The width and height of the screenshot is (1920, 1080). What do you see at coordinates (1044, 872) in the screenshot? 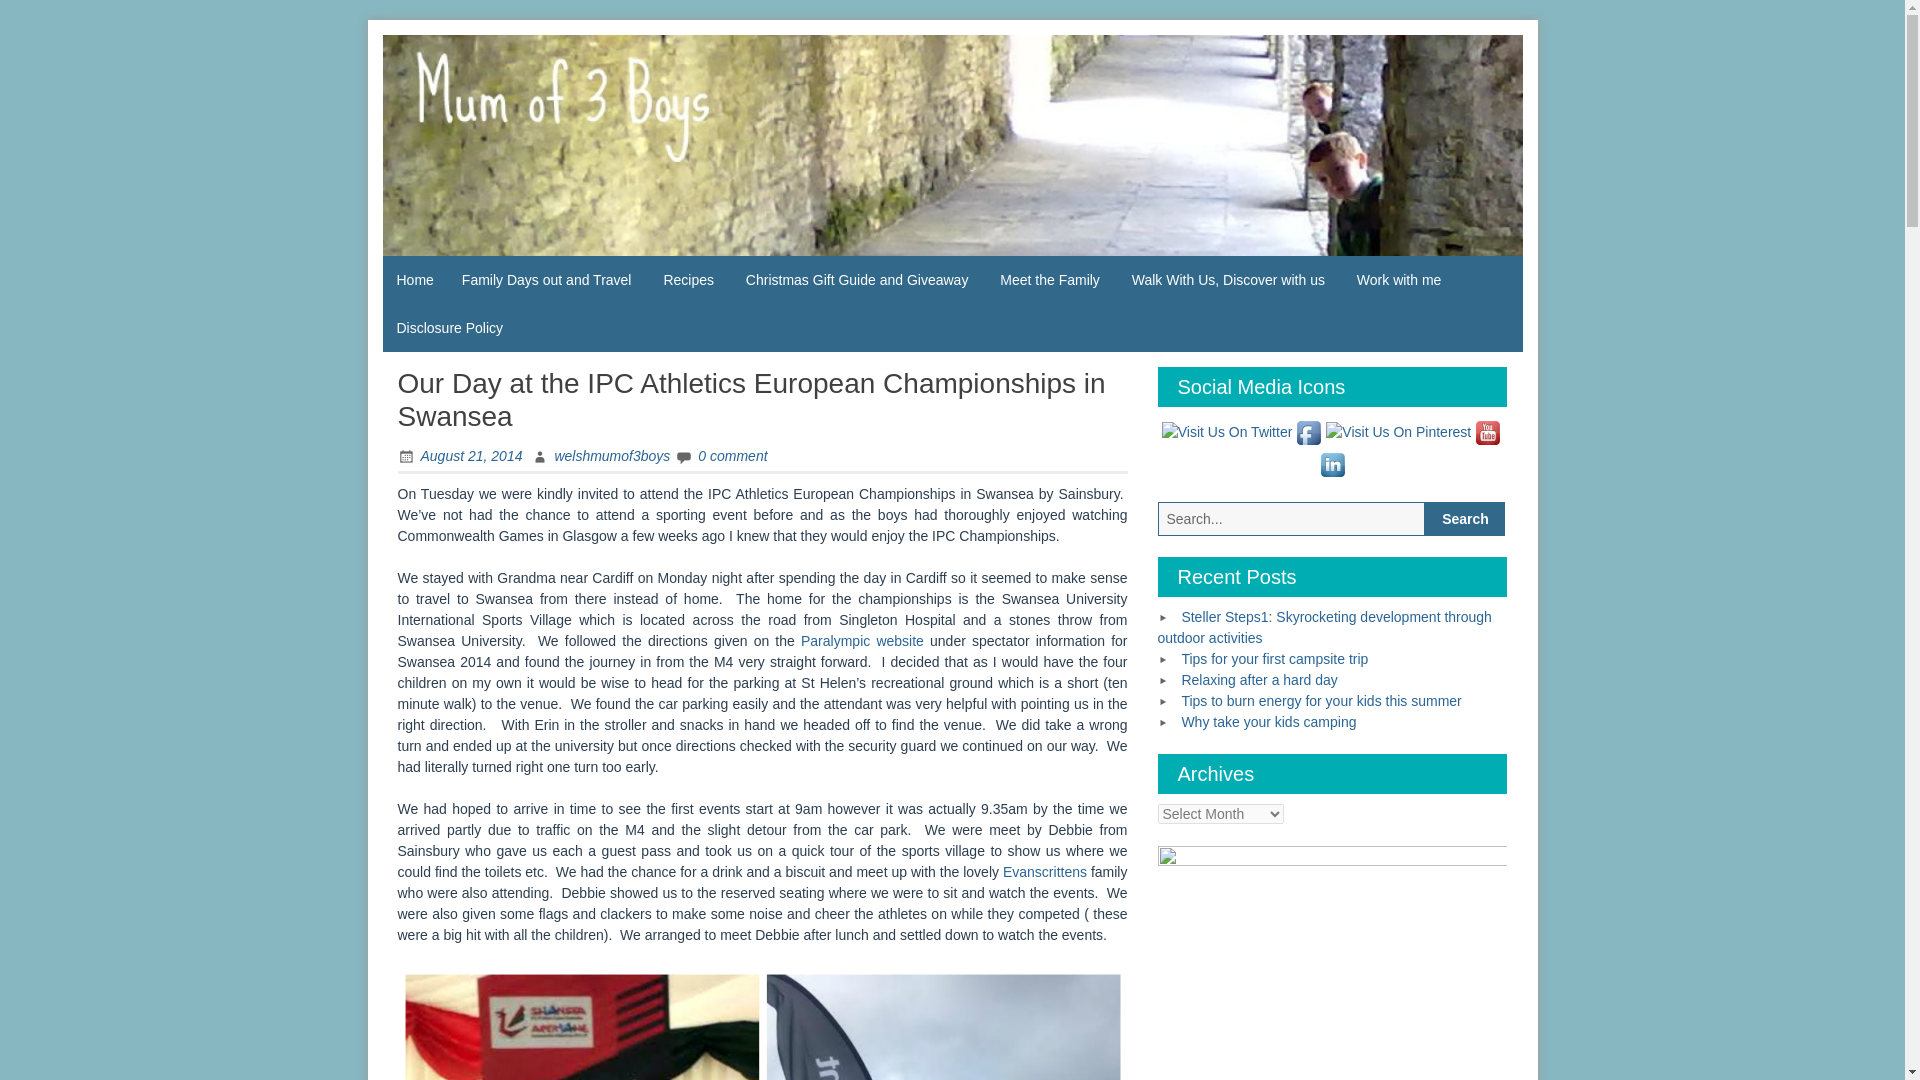
I see `Evanscrittens` at bounding box center [1044, 872].